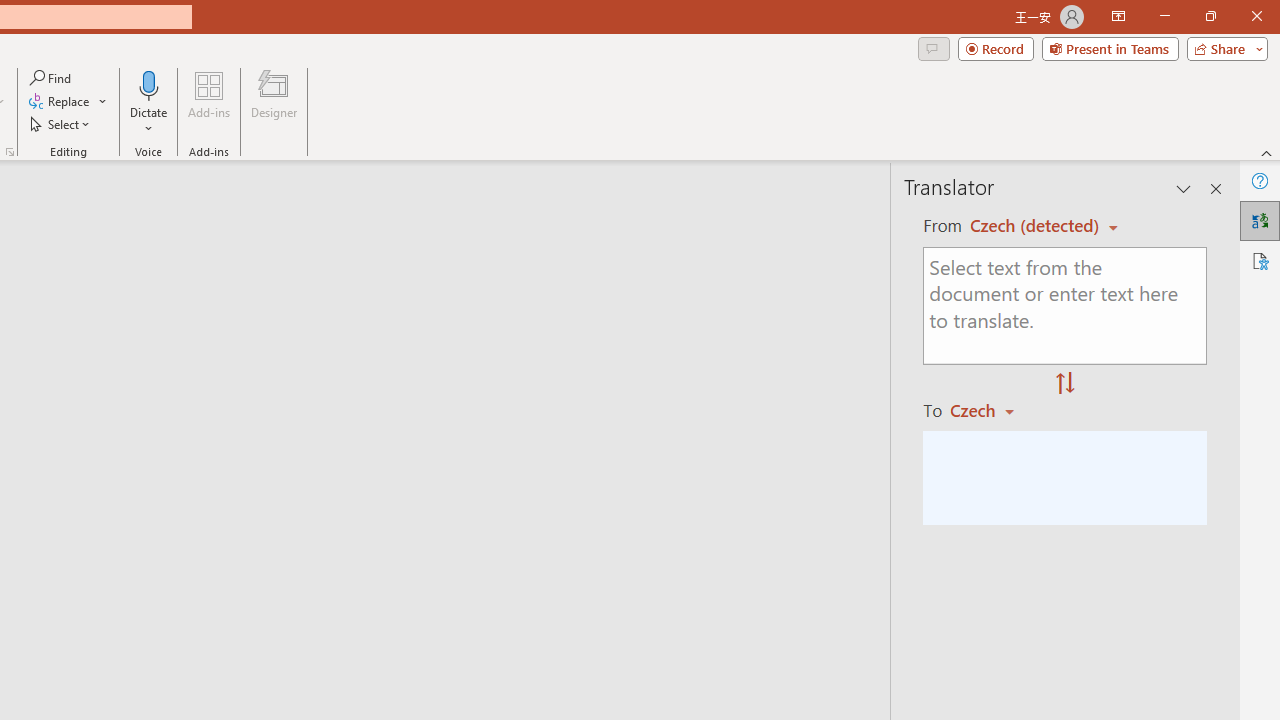 The height and width of the screenshot is (720, 1280). Describe the element at coordinates (1267, 152) in the screenshot. I see `Collapse the Ribbon` at that location.